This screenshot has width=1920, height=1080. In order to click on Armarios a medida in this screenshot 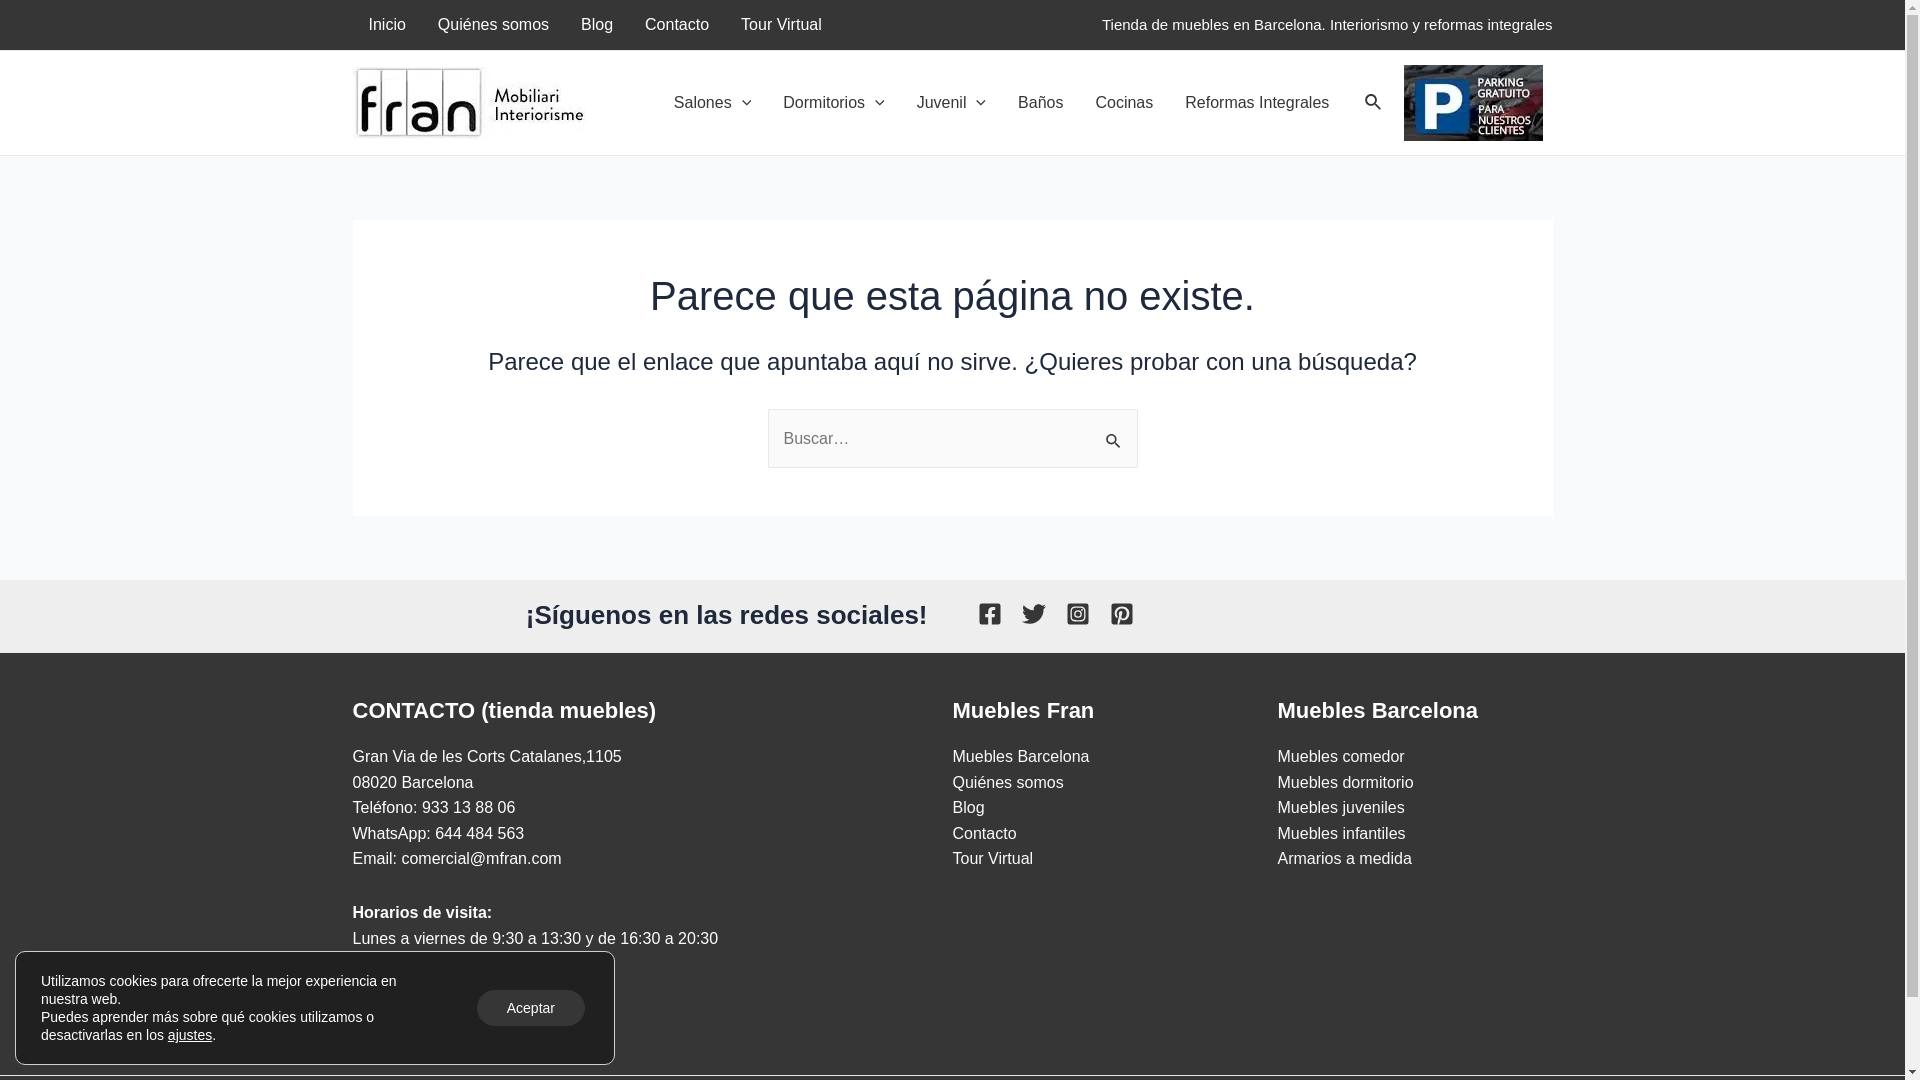, I will do `click(1345, 858)`.